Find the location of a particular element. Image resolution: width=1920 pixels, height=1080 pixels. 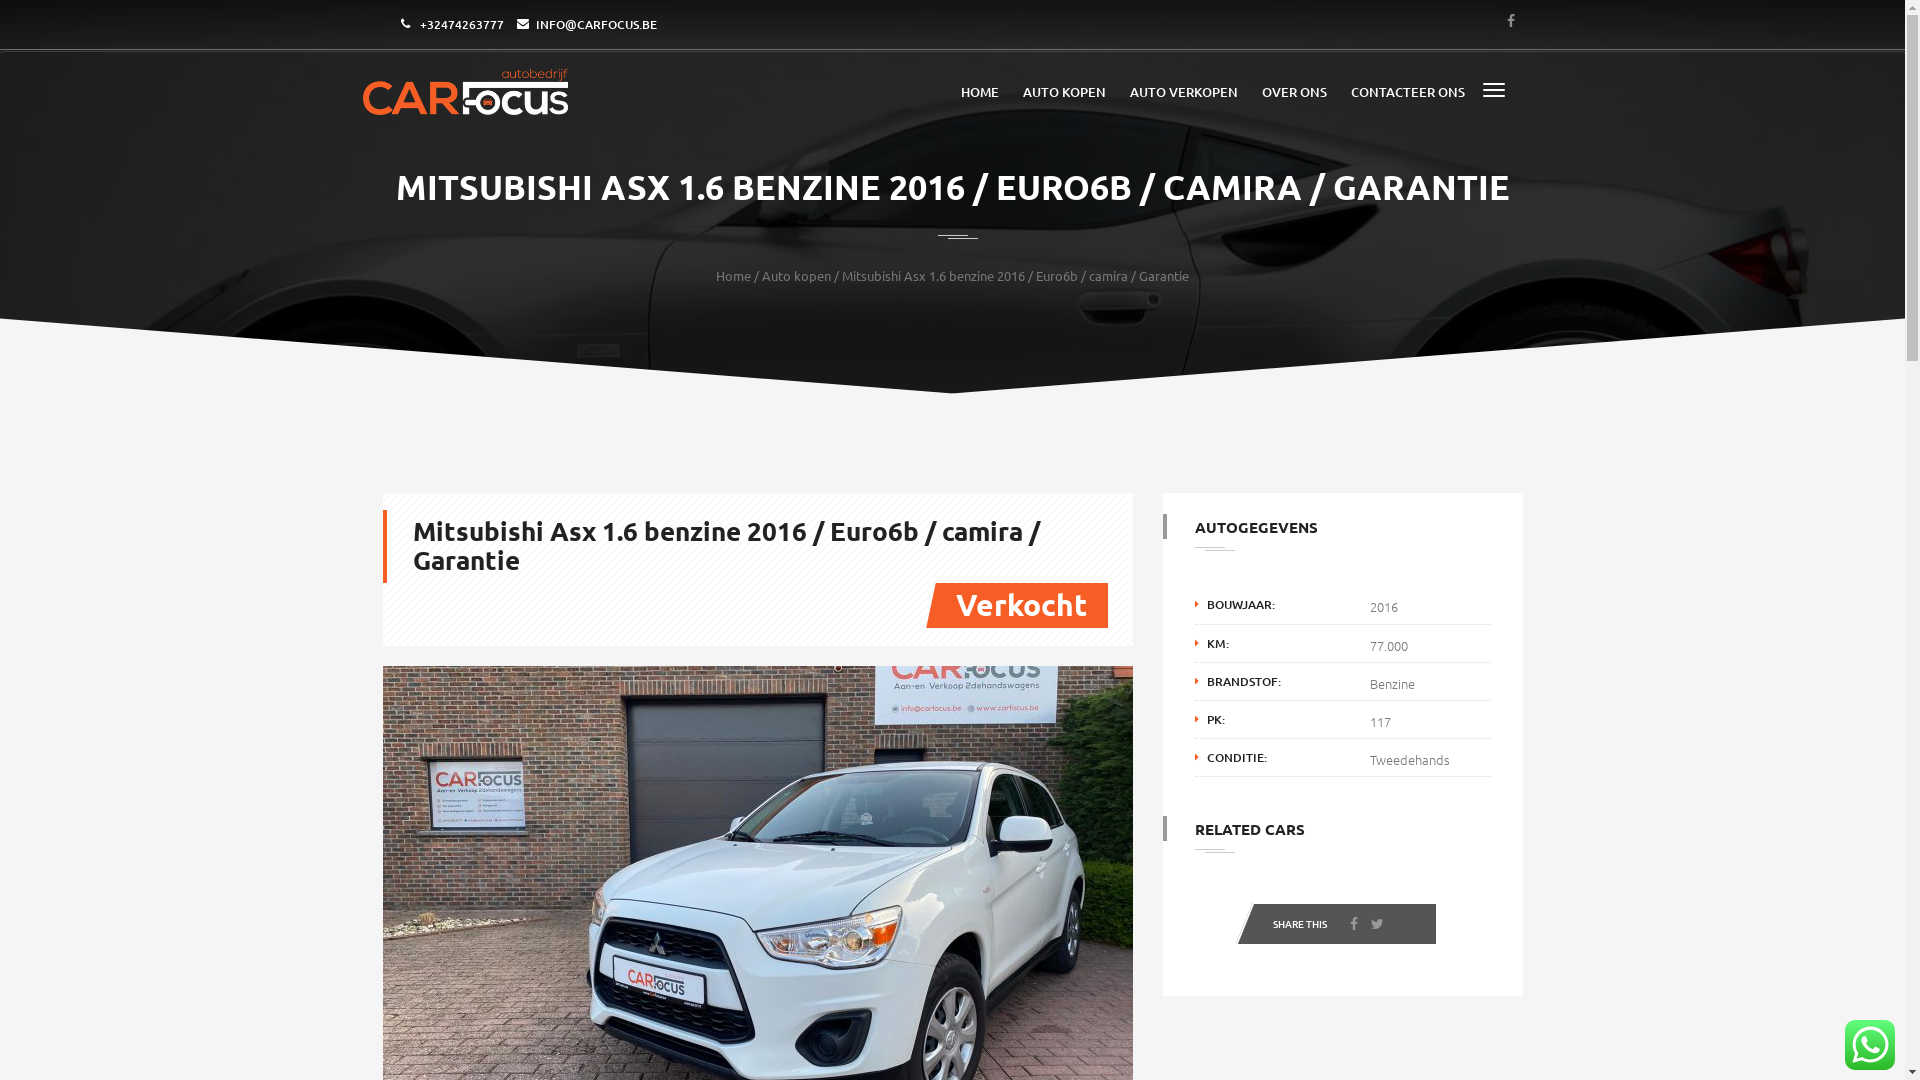

Facebook is located at coordinates (1354, 925).